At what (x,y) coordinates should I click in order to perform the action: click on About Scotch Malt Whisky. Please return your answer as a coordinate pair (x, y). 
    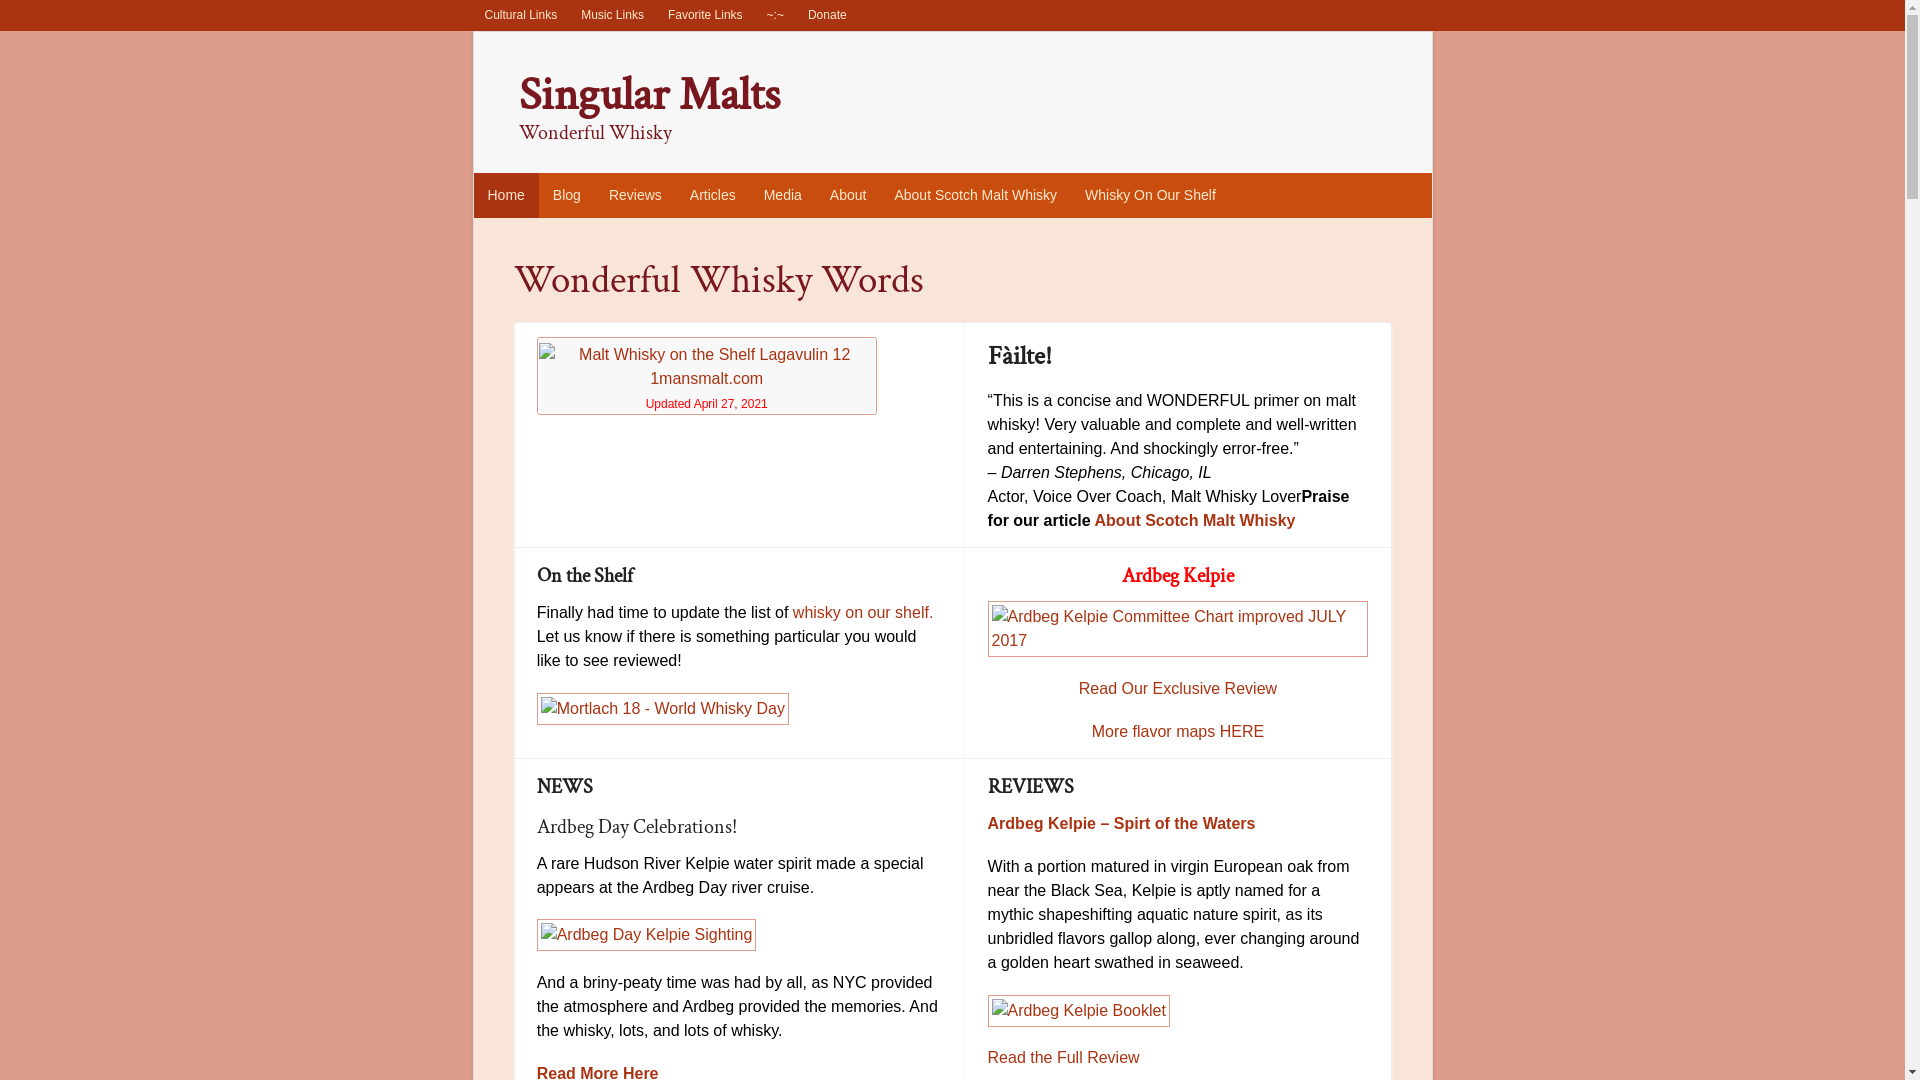
    Looking at the image, I should click on (976, 196).